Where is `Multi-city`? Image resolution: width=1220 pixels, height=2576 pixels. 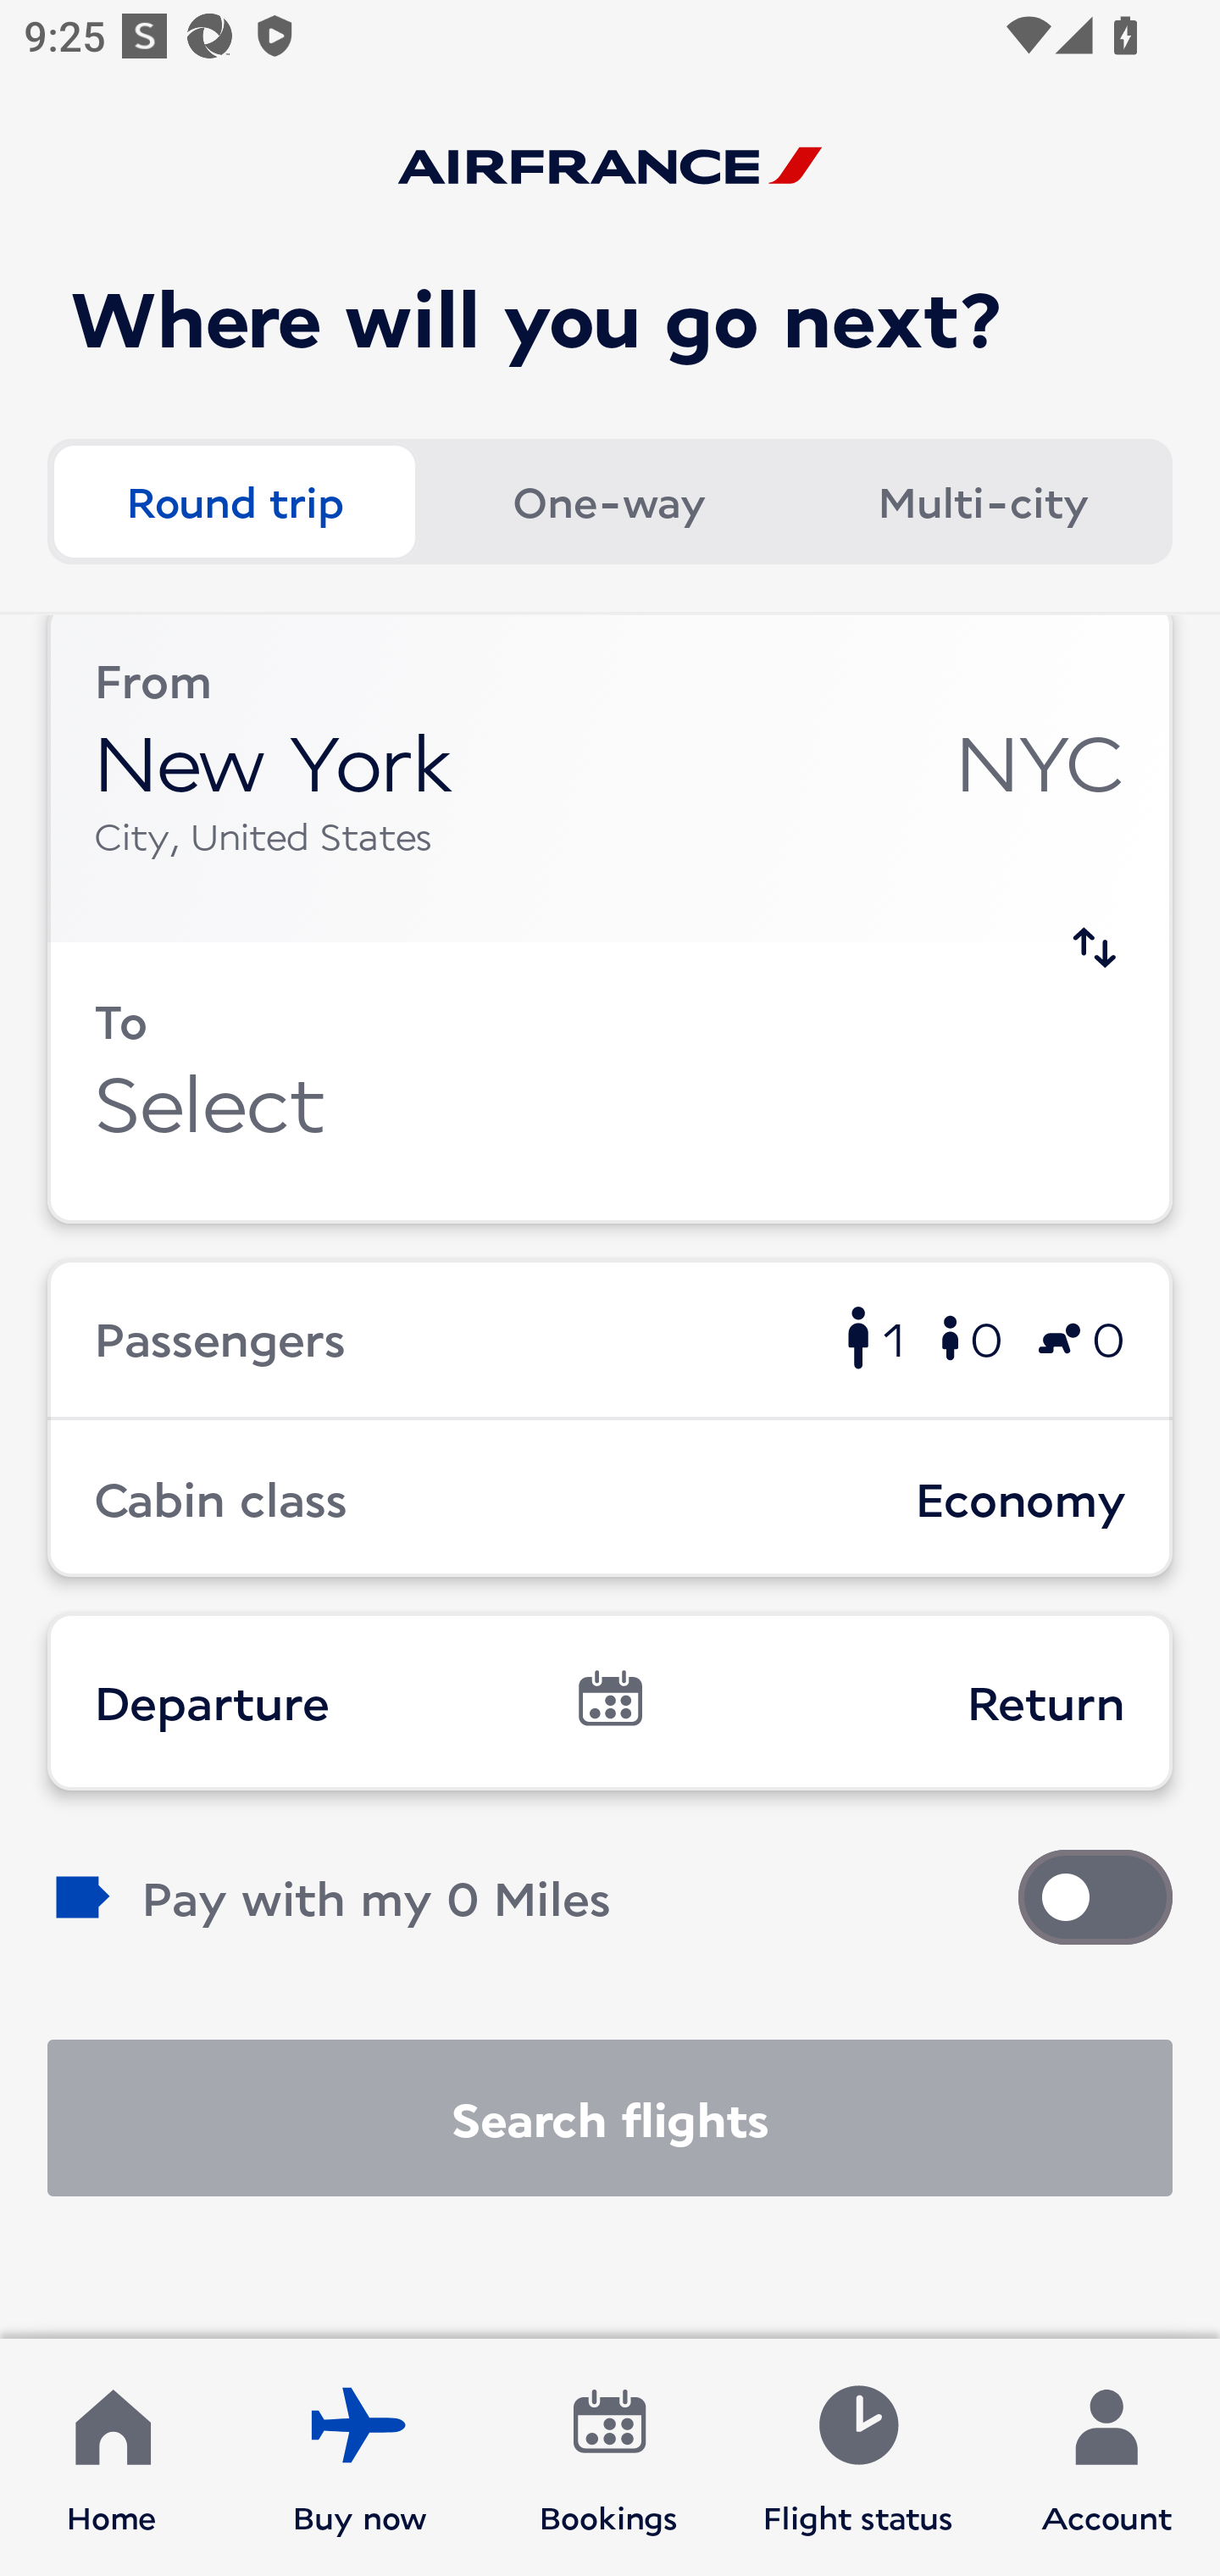
Multi-city is located at coordinates (983, 500).